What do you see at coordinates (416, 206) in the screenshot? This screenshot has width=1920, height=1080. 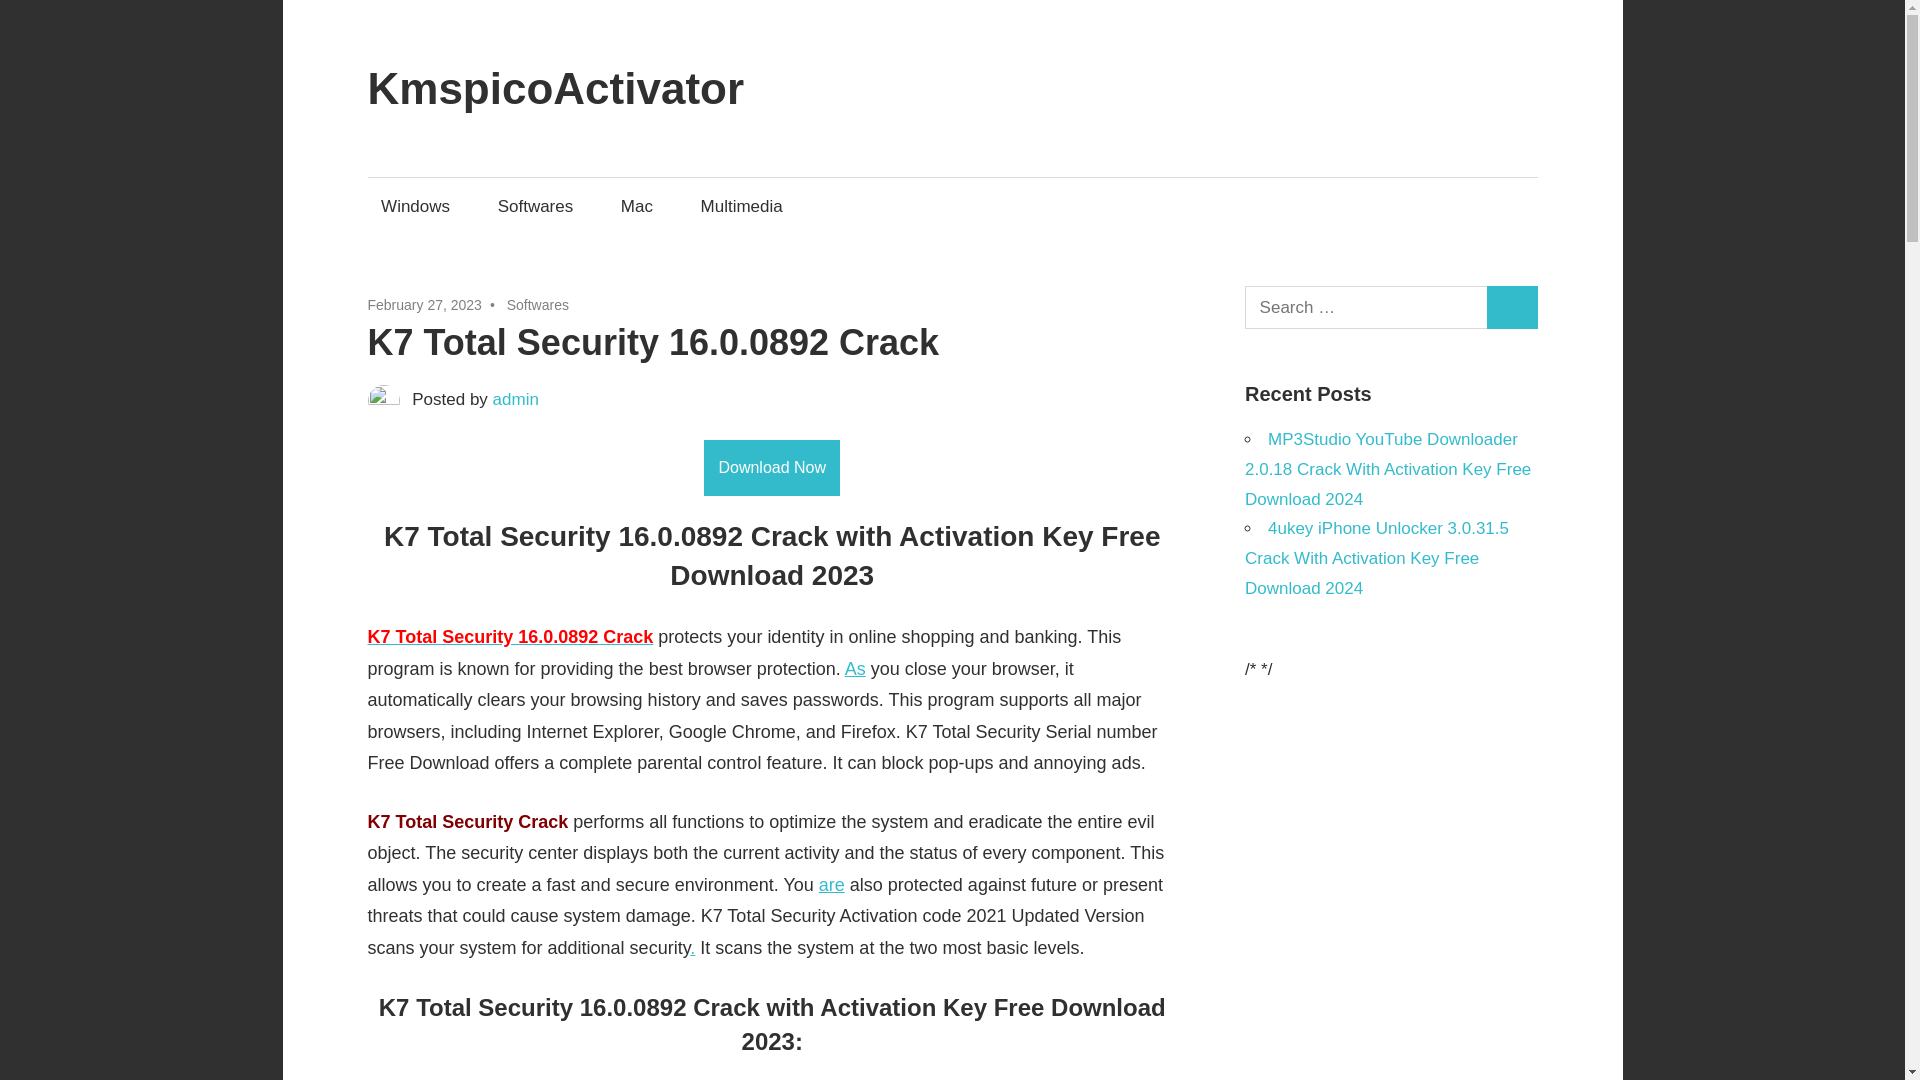 I see `Windows` at bounding box center [416, 206].